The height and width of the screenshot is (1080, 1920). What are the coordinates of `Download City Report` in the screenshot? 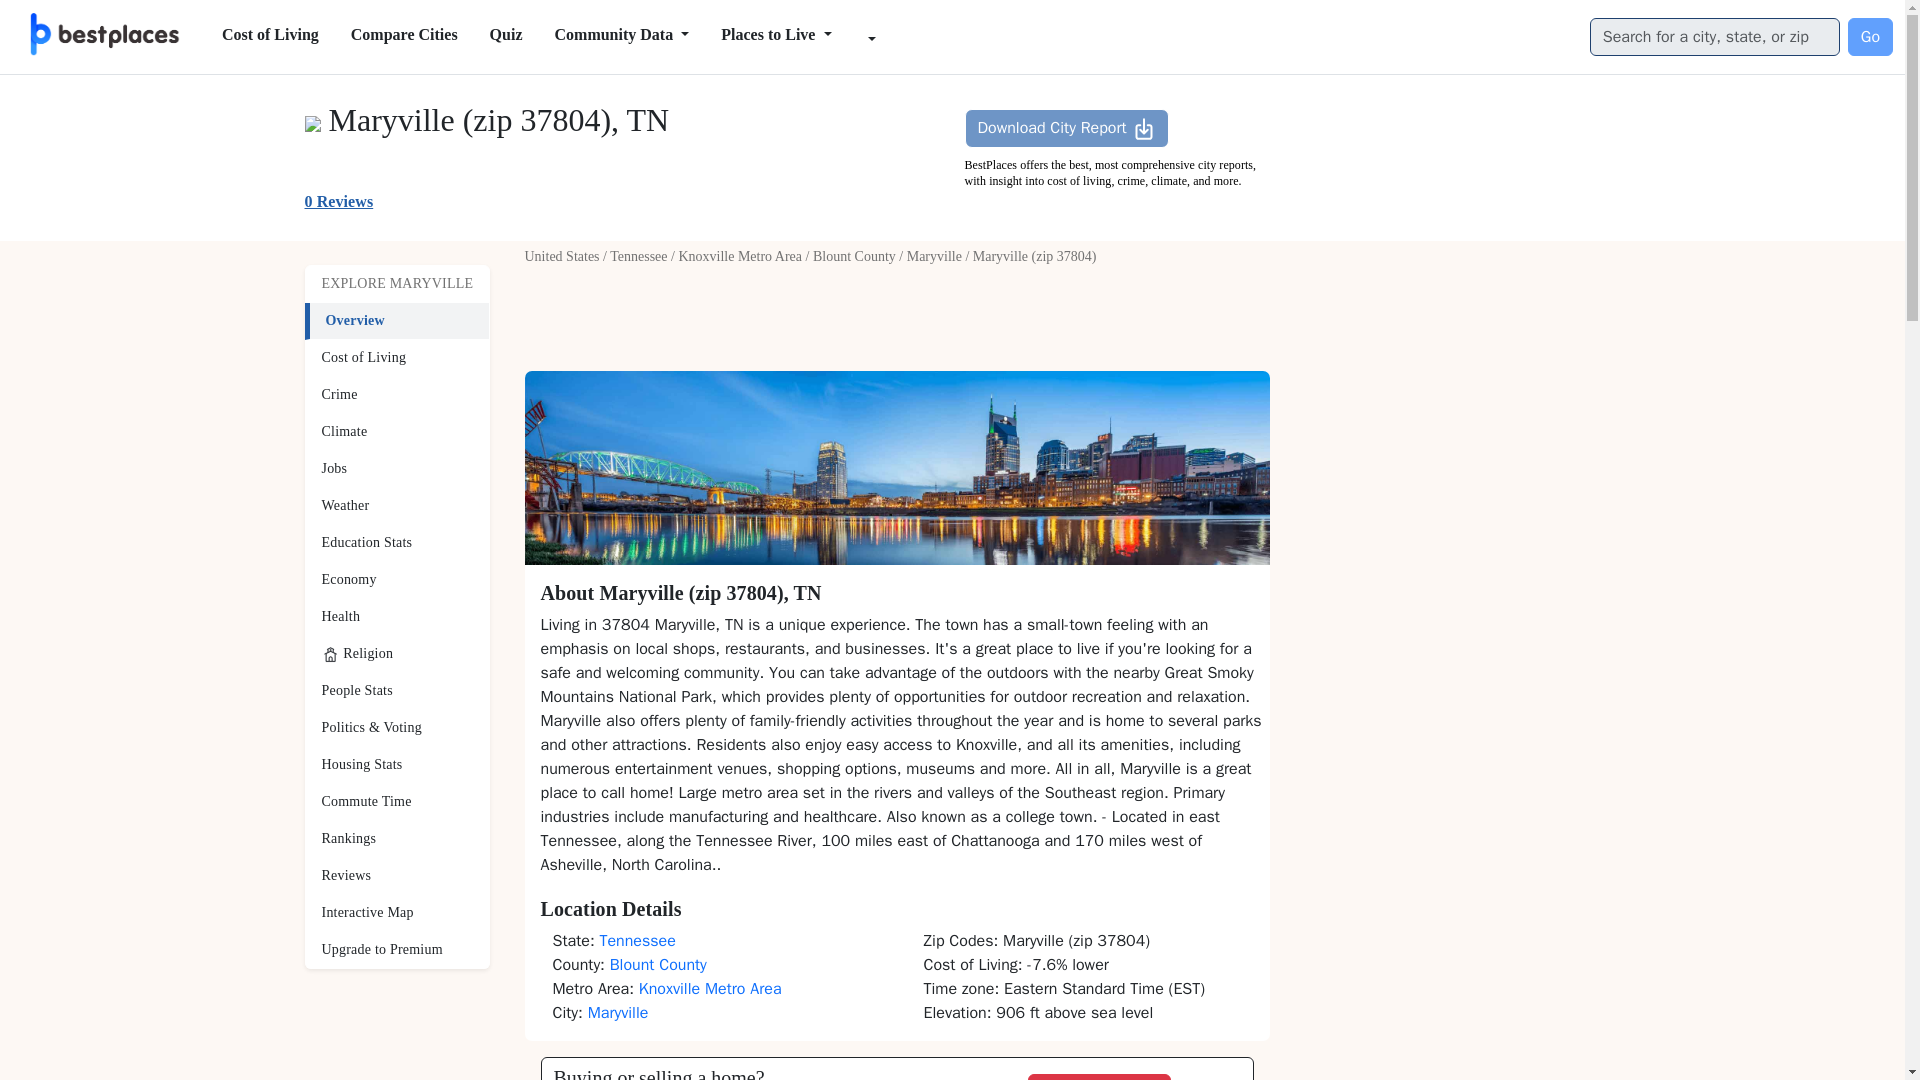 It's located at (1065, 128).